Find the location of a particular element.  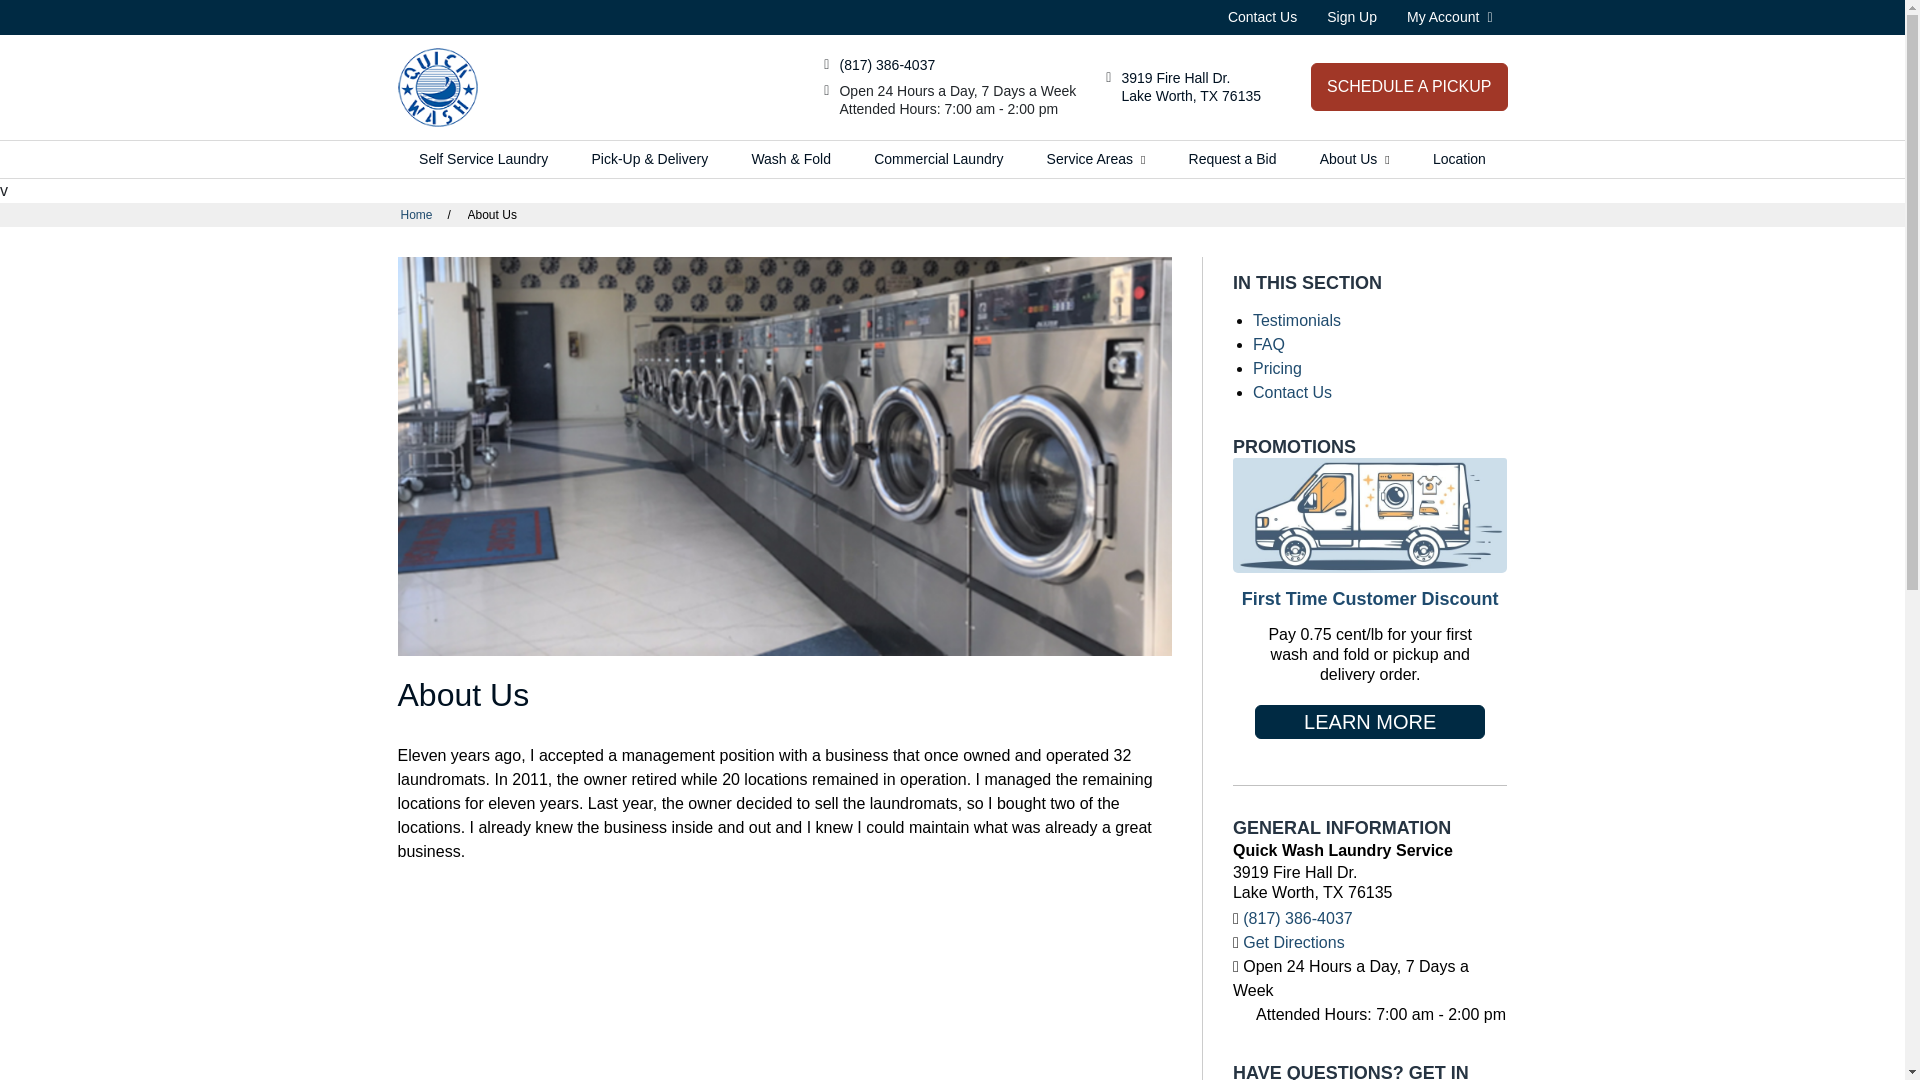

Self Service Laundry is located at coordinates (1409, 86).